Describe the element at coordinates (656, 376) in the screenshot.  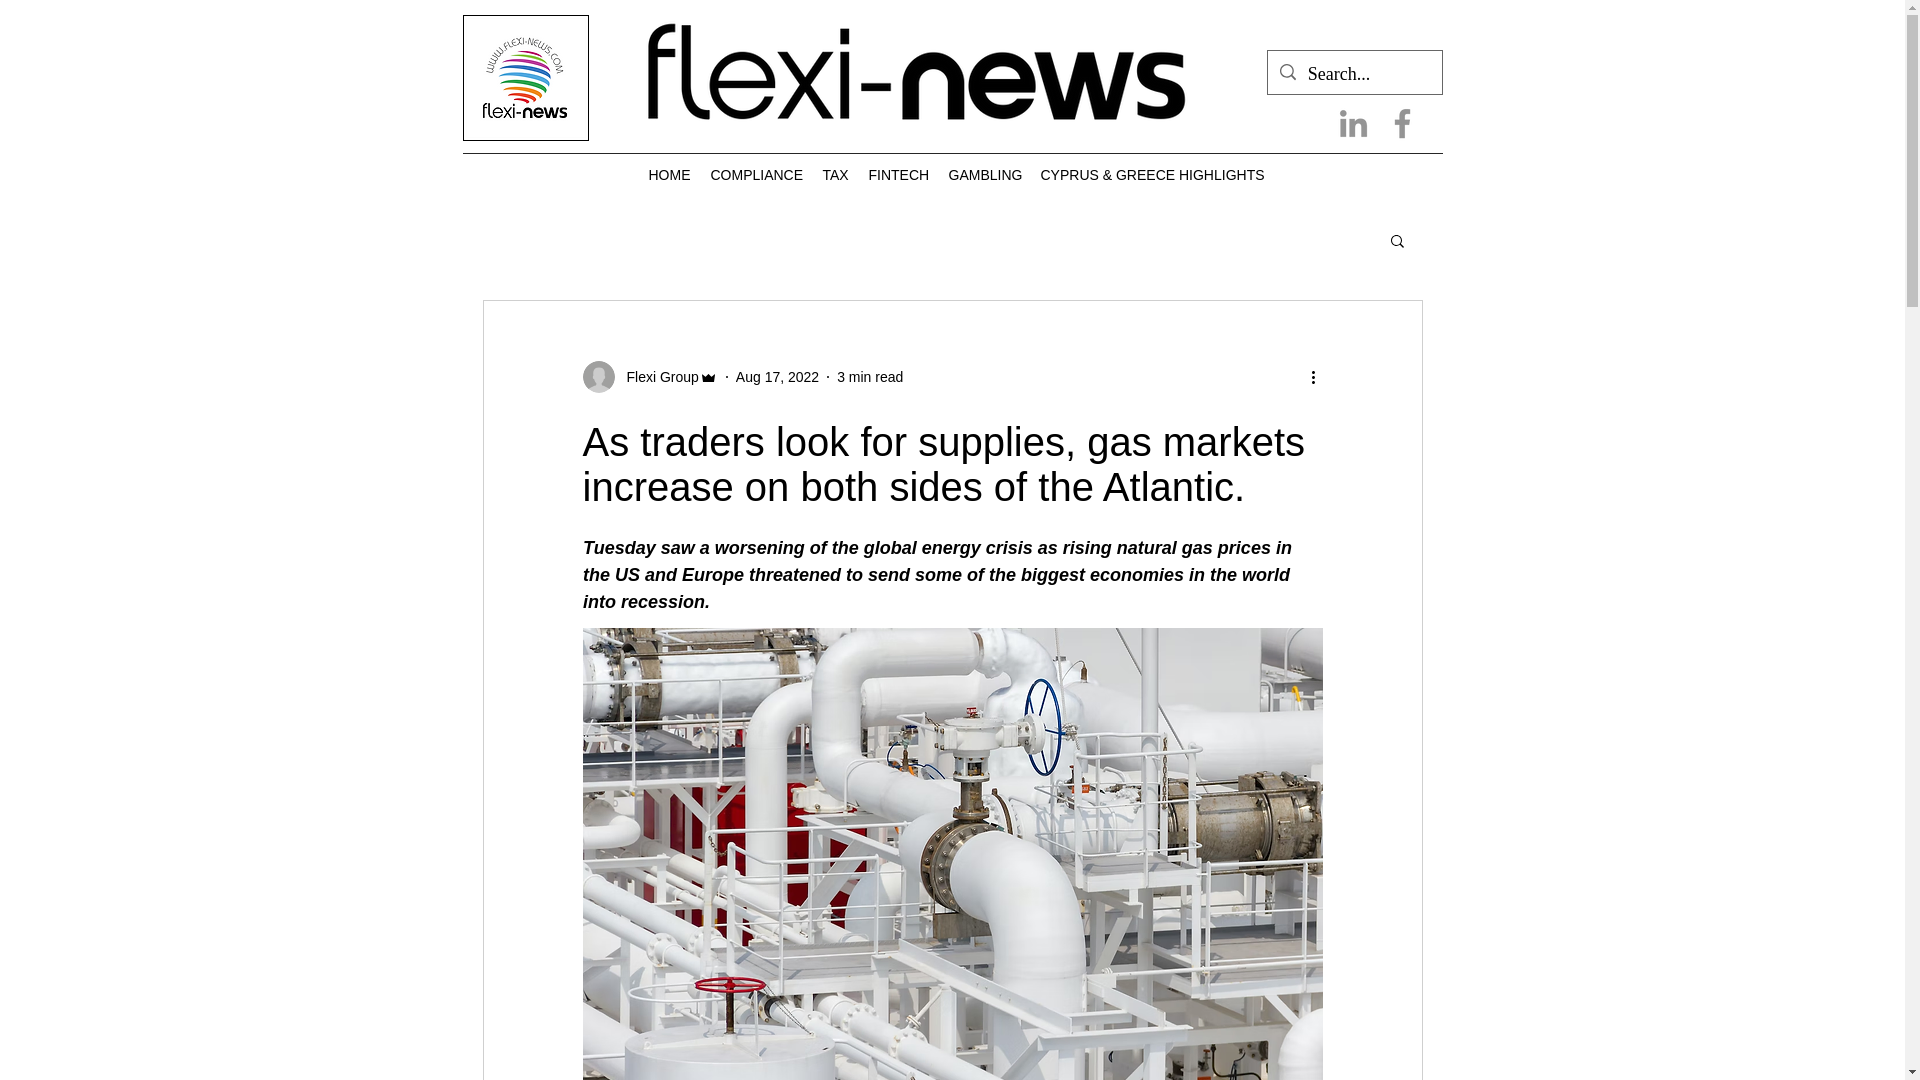
I see `Flexi Group` at that location.